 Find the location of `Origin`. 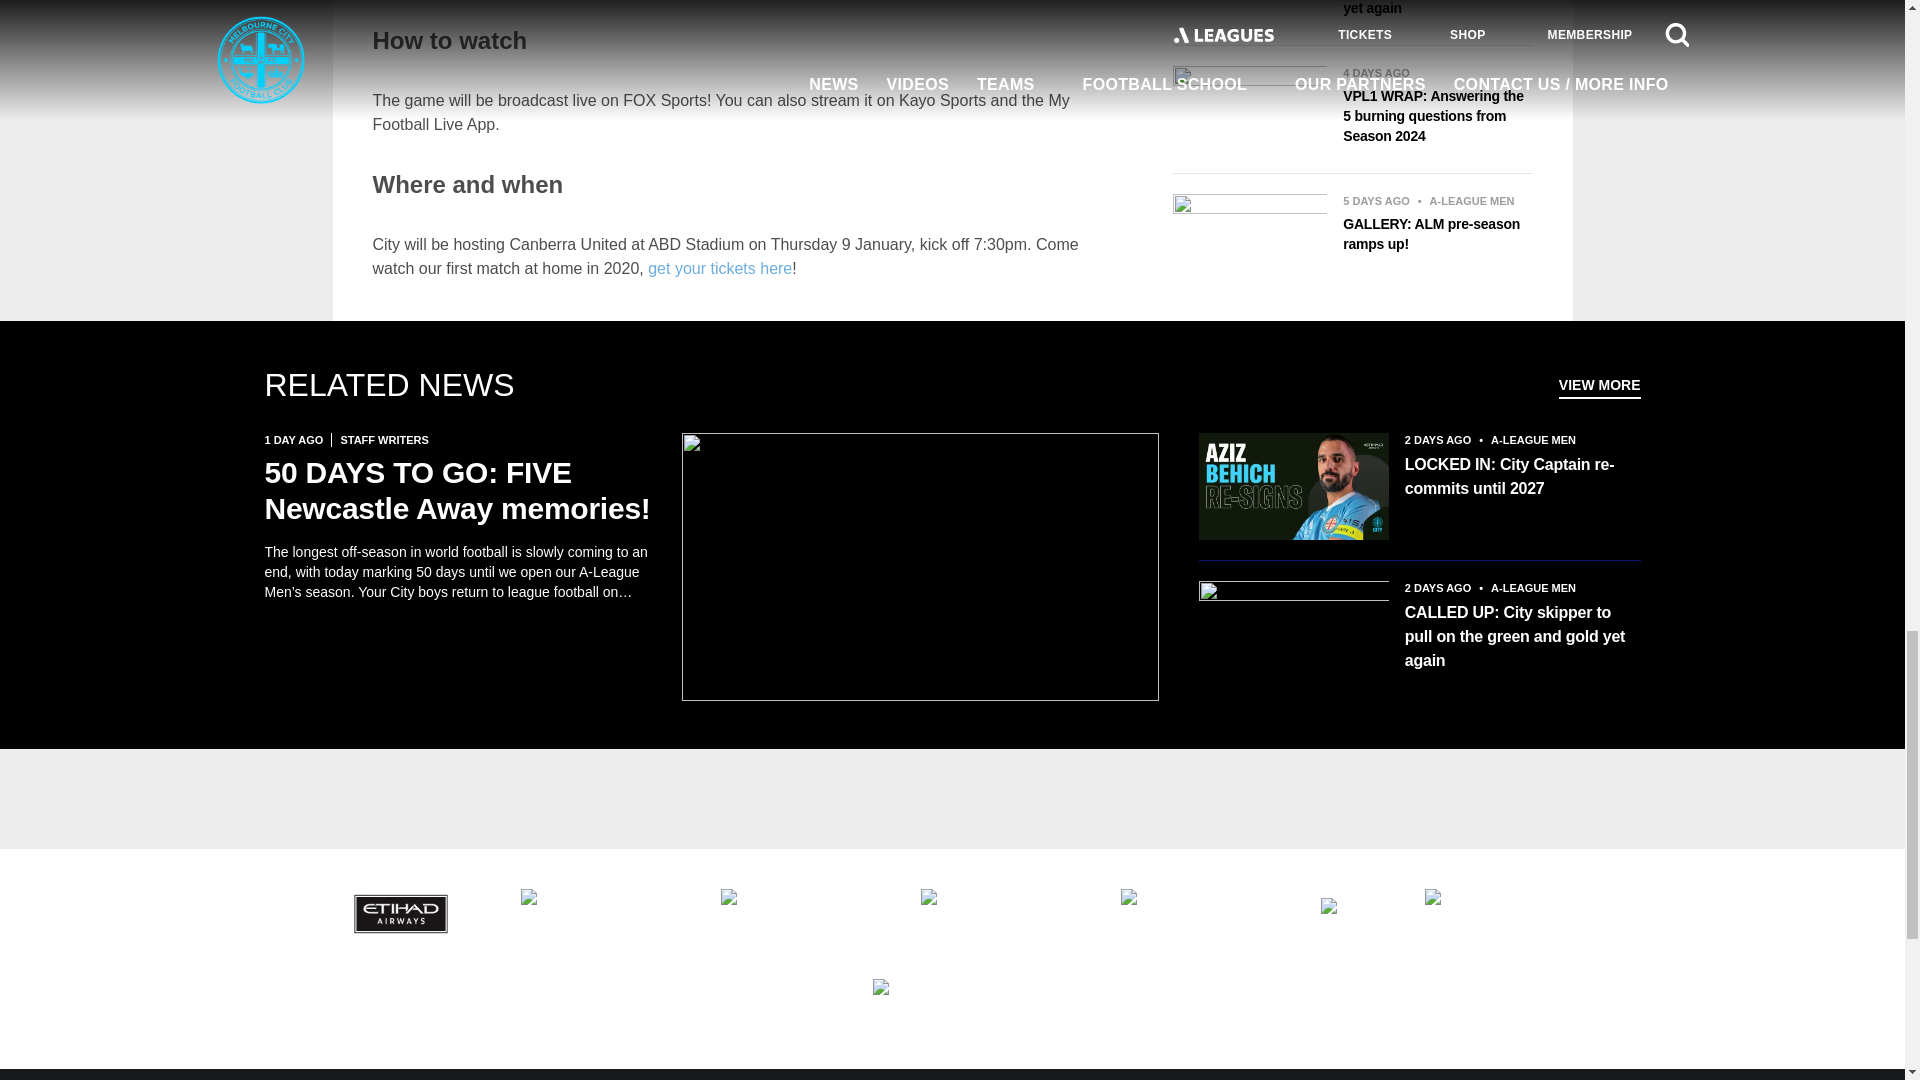

Origin is located at coordinates (1504, 913).